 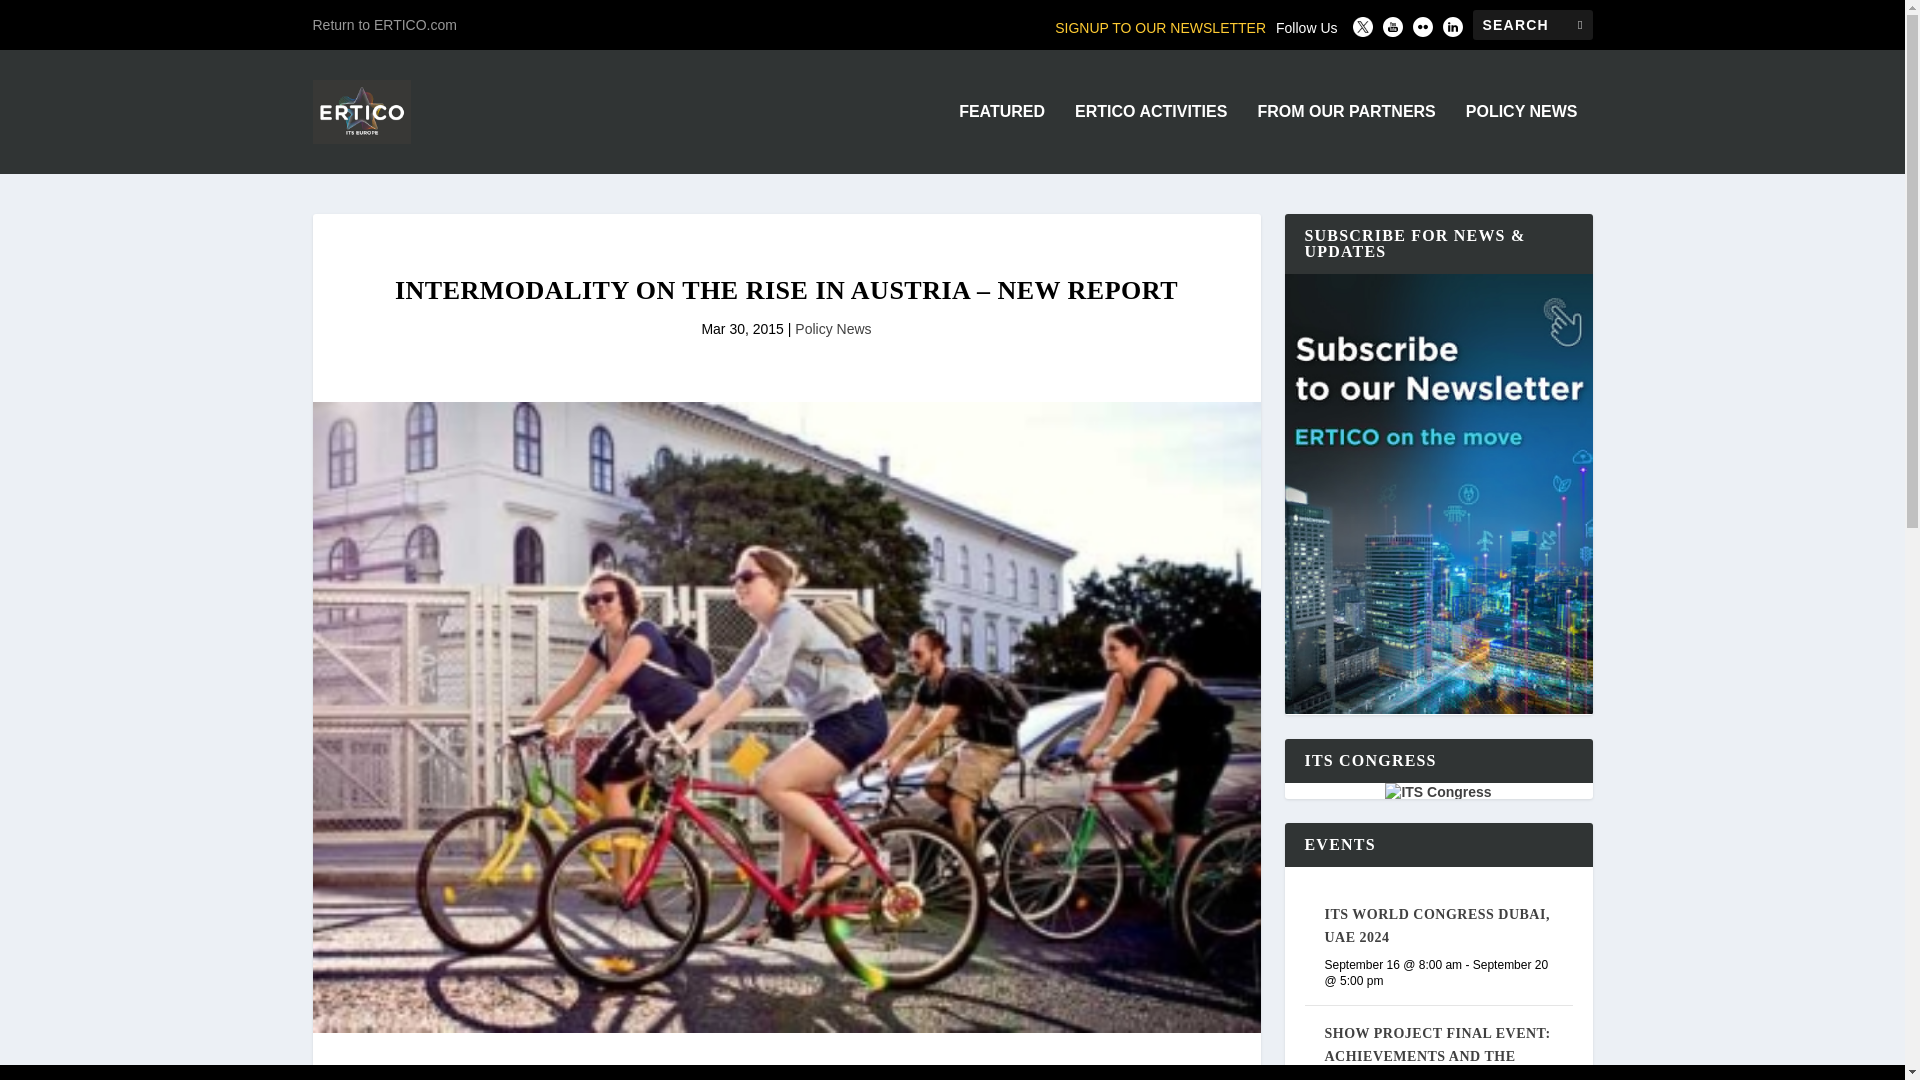 What do you see at coordinates (1532, 24) in the screenshot?
I see `Search for:` at bounding box center [1532, 24].